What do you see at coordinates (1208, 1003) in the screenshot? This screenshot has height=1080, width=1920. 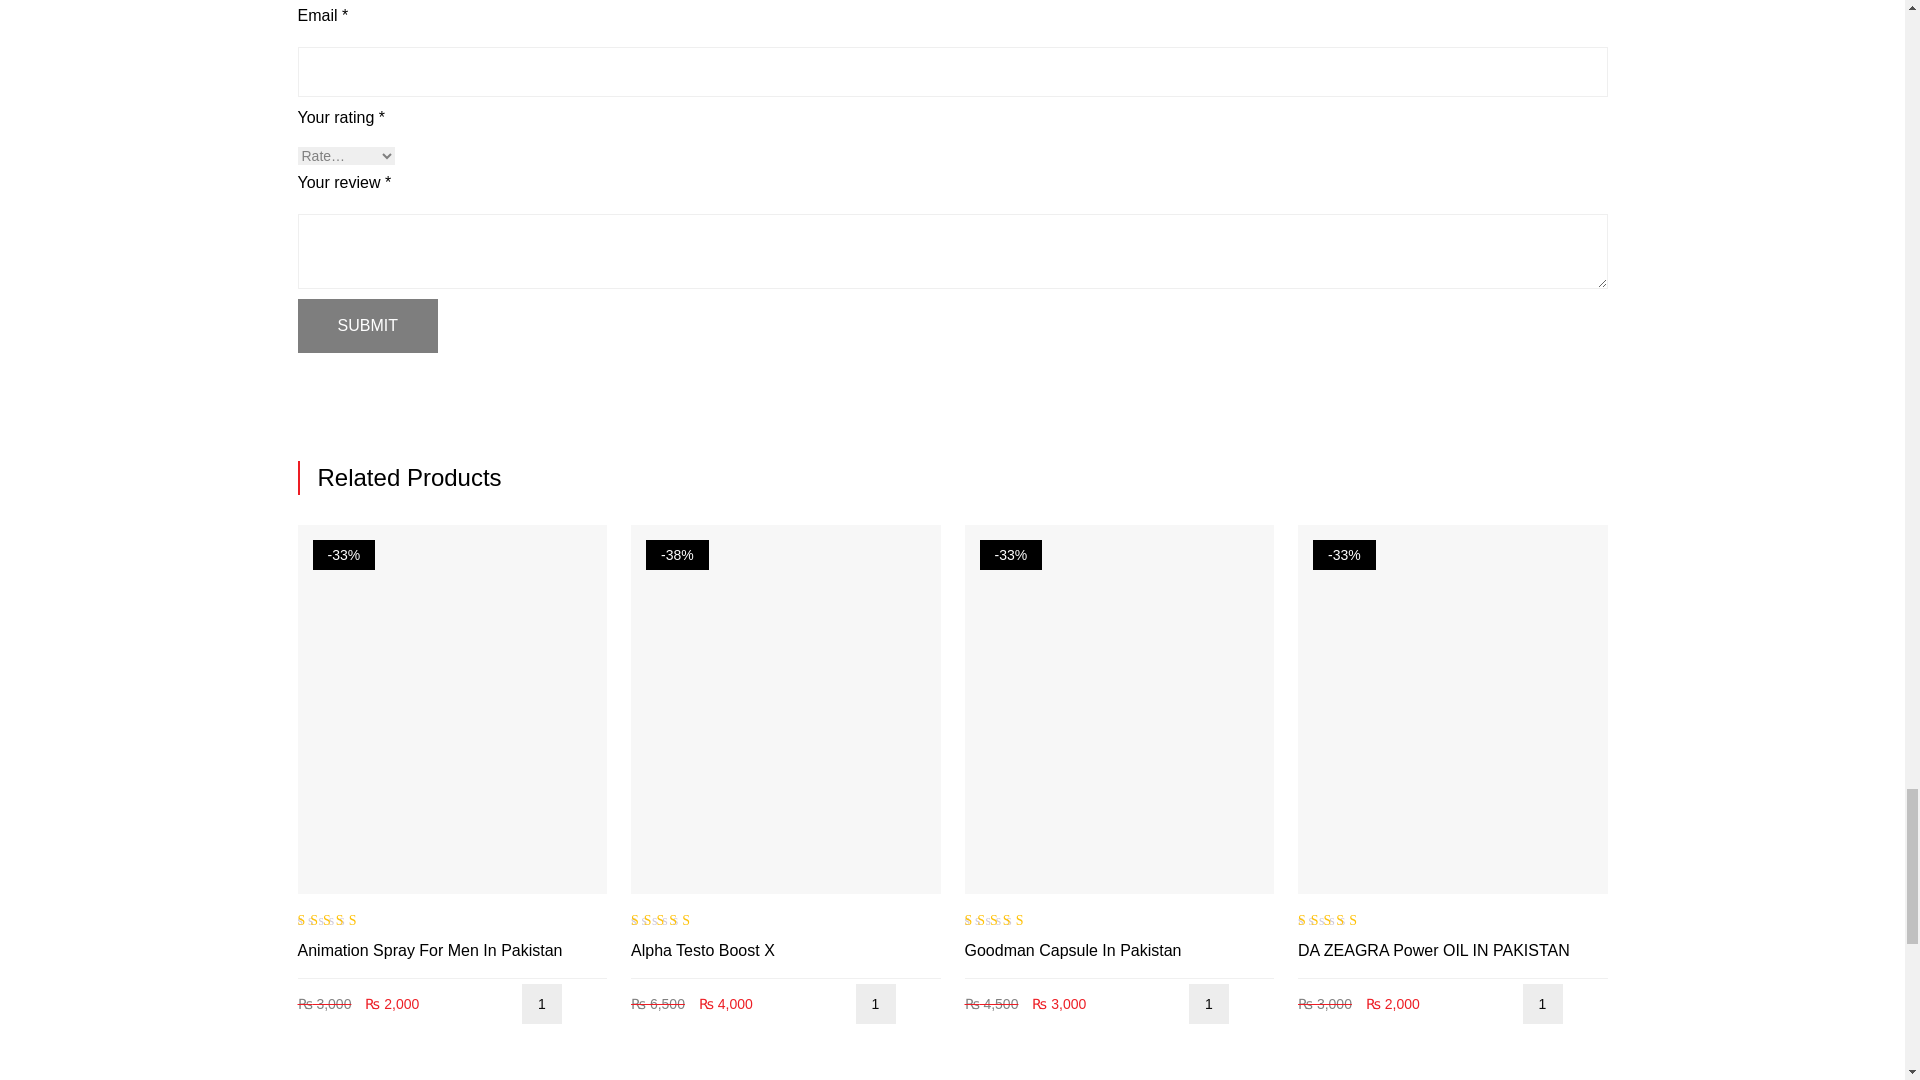 I see `1` at bounding box center [1208, 1003].